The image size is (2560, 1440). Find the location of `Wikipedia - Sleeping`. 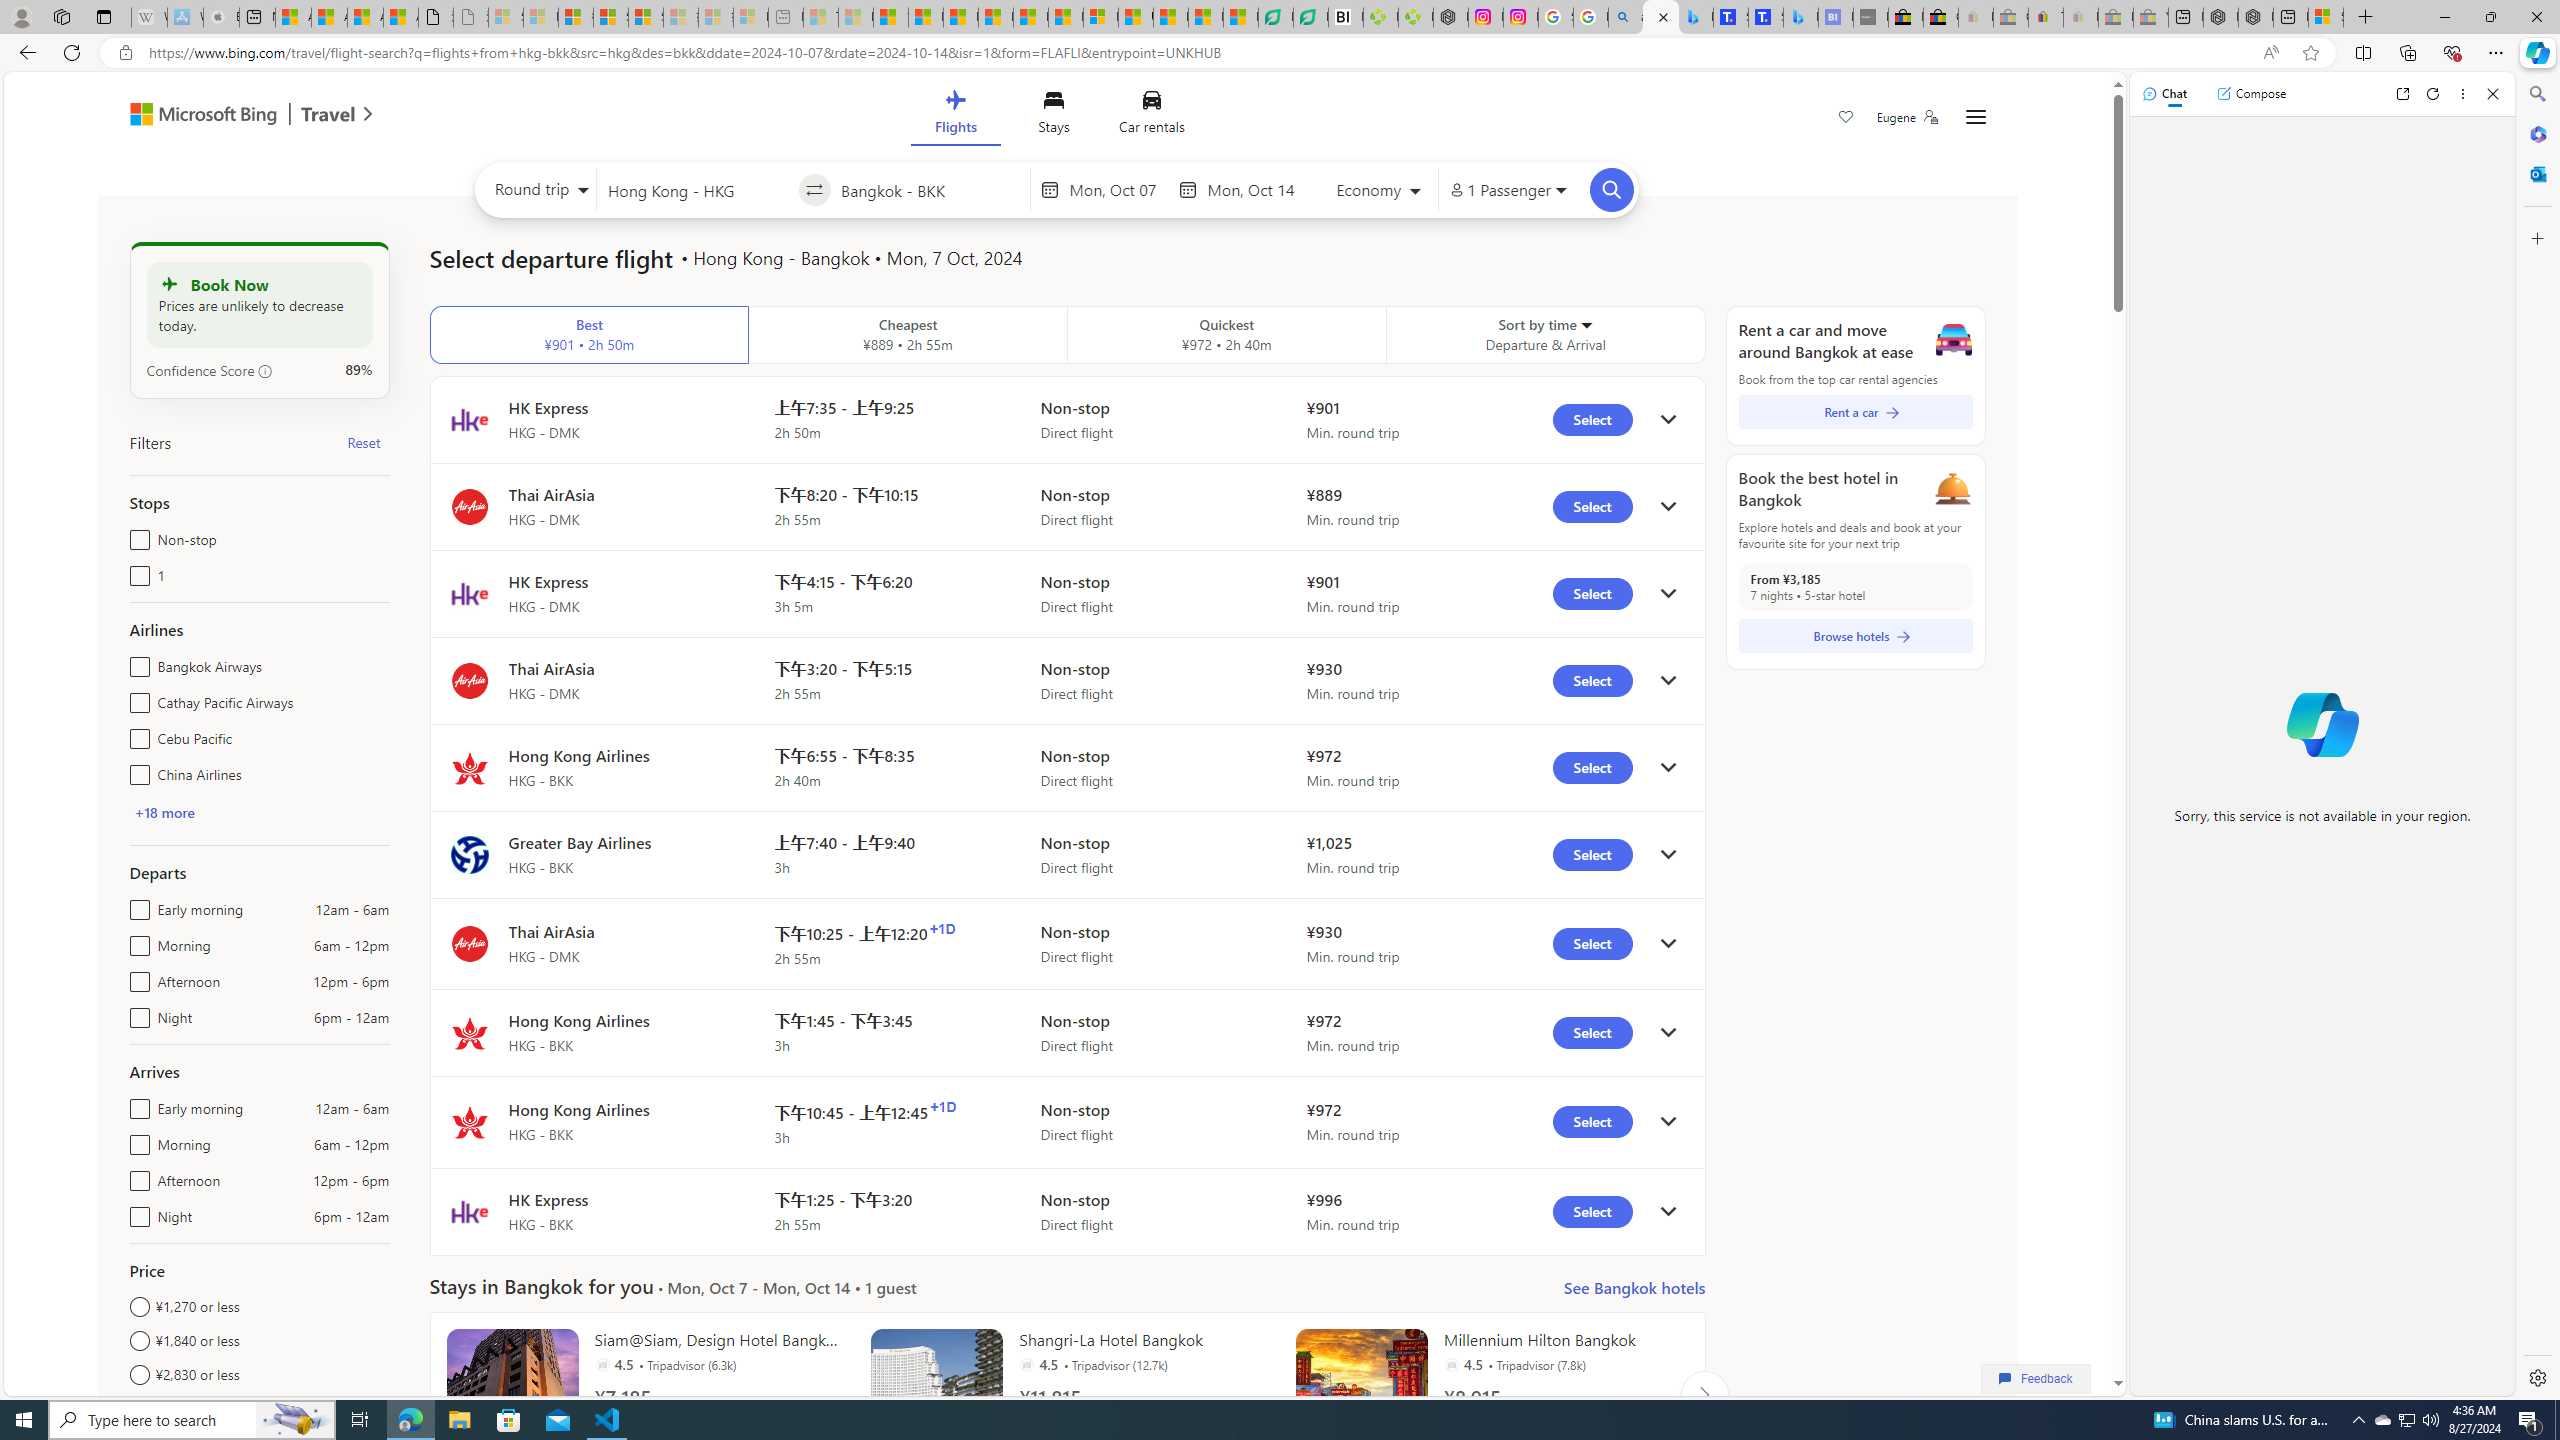

Wikipedia - Sleeping is located at coordinates (149, 17).